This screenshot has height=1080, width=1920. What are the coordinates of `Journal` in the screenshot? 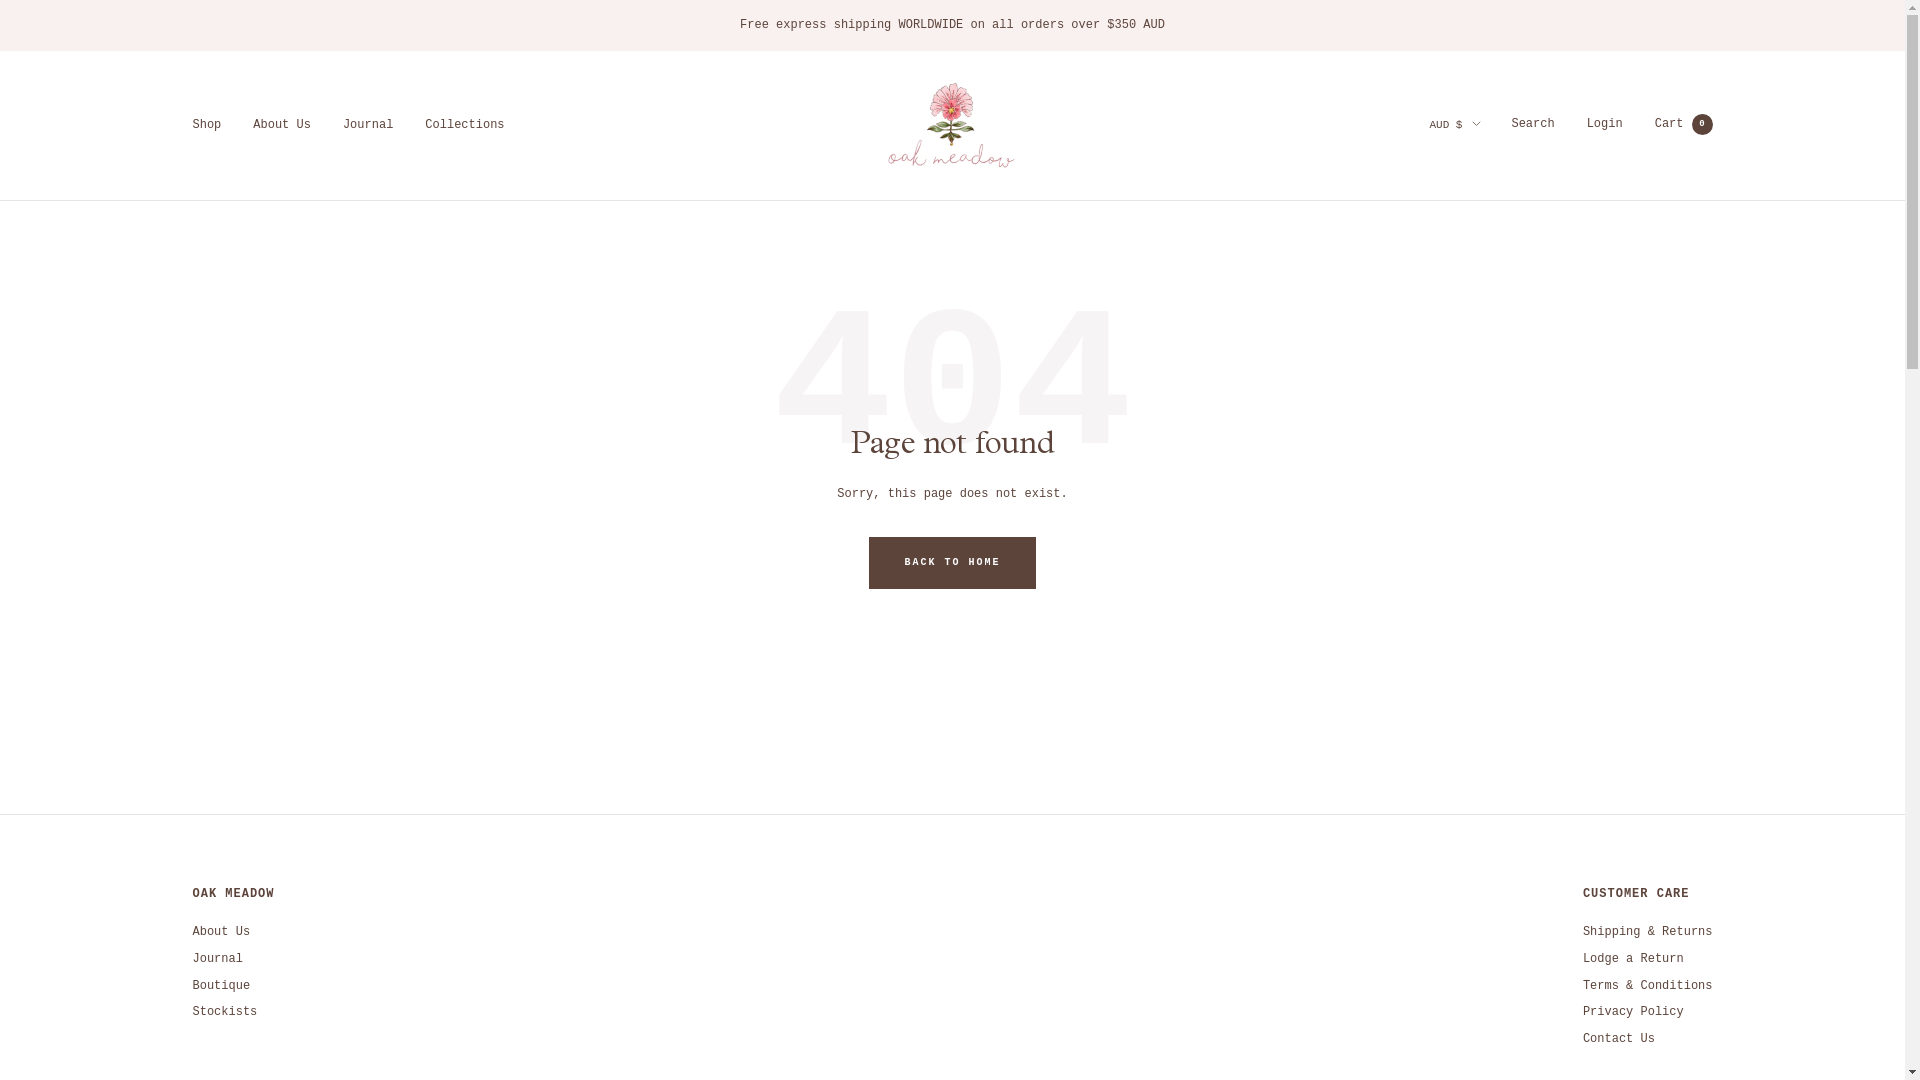 It's located at (368, 126).